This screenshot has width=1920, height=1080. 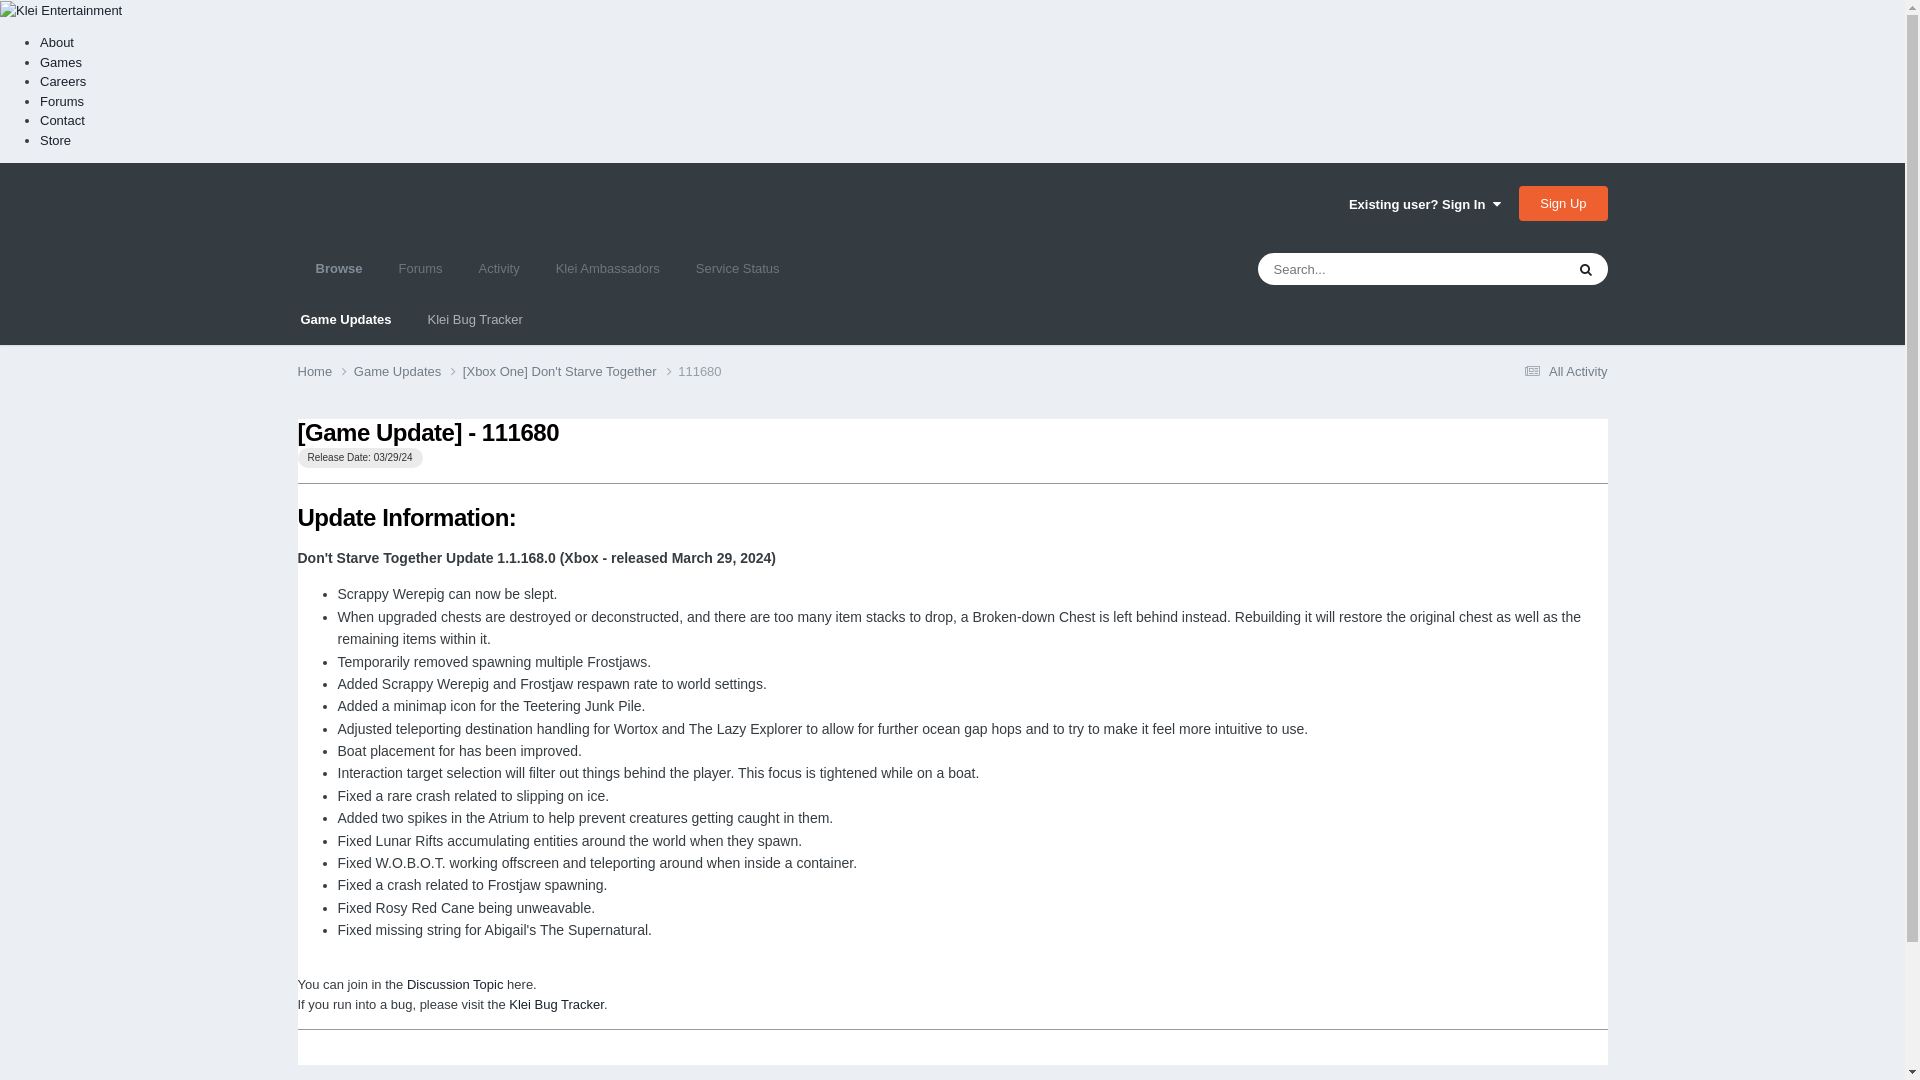 I want to click on Careers, so click(x=63, y=81).